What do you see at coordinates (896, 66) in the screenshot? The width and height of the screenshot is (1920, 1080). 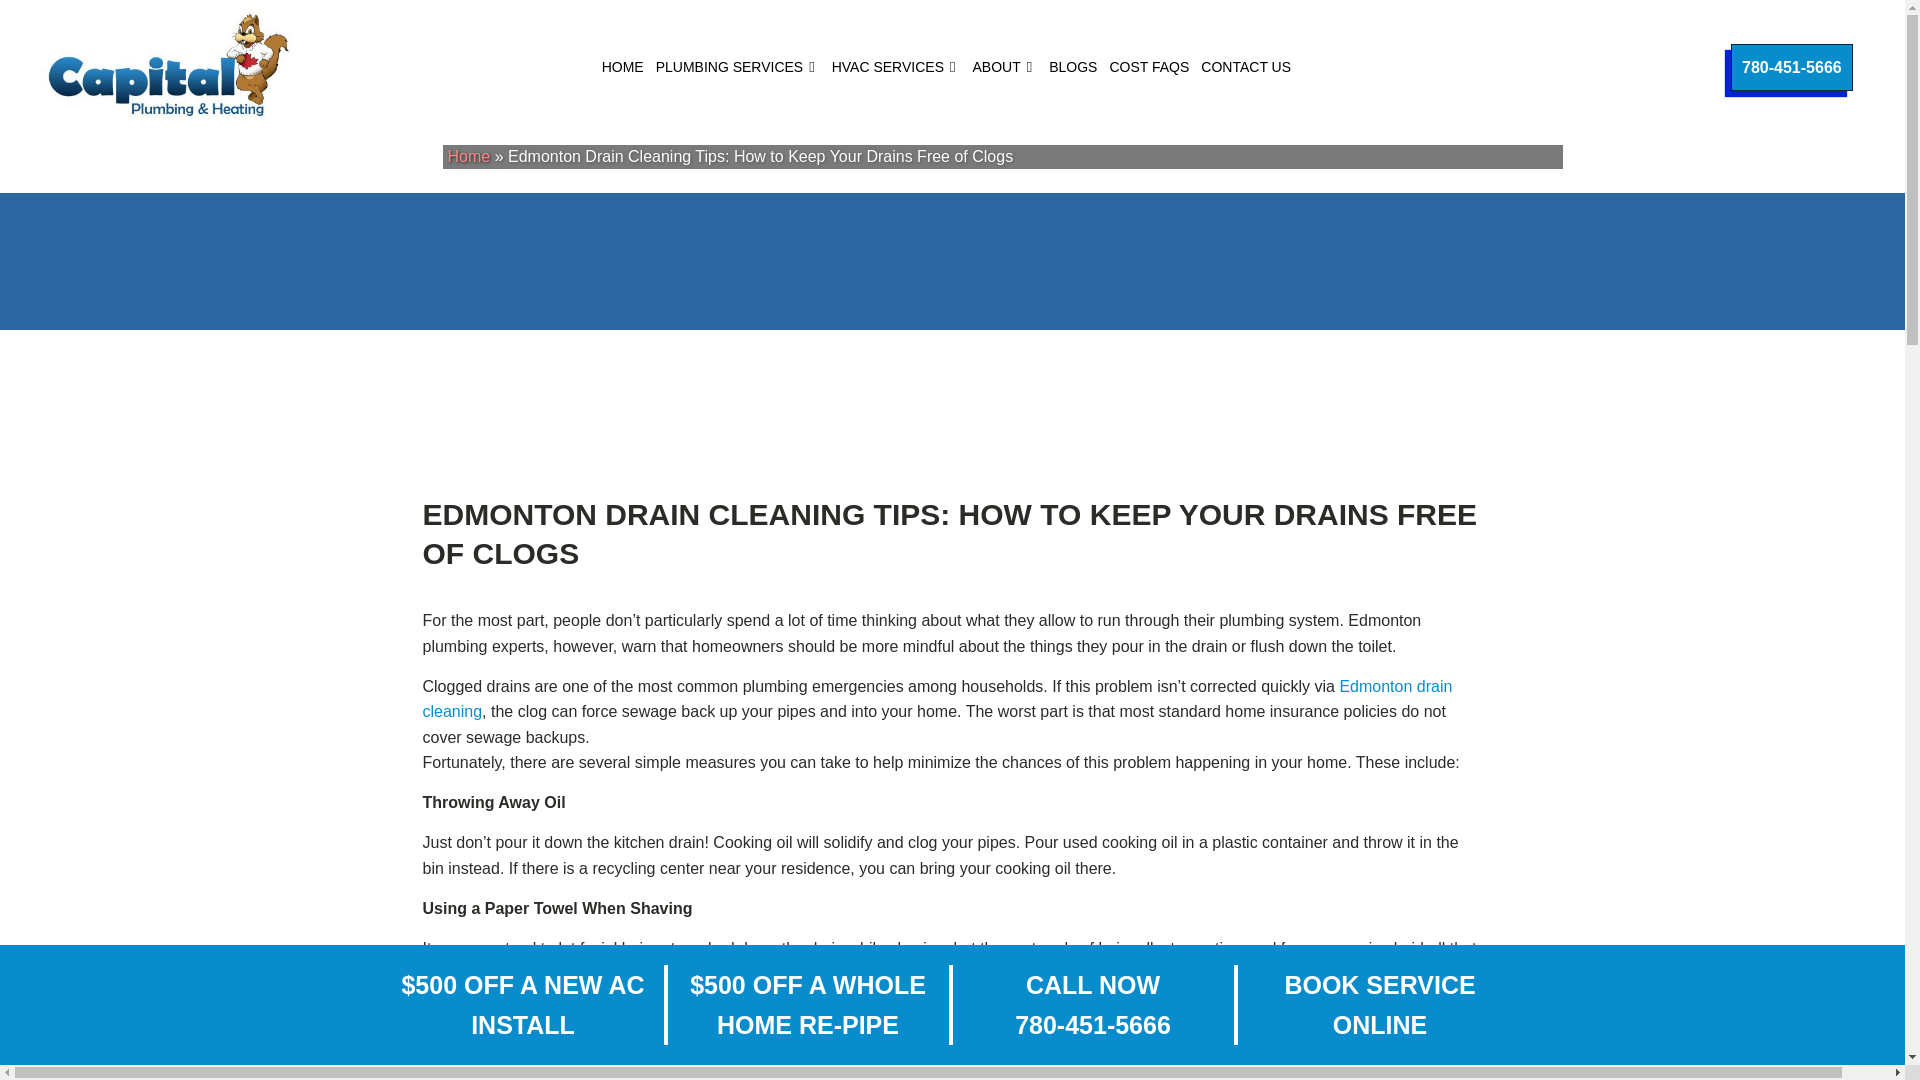 I see `HVAC SERVICES` at bounding box center [896, 66].